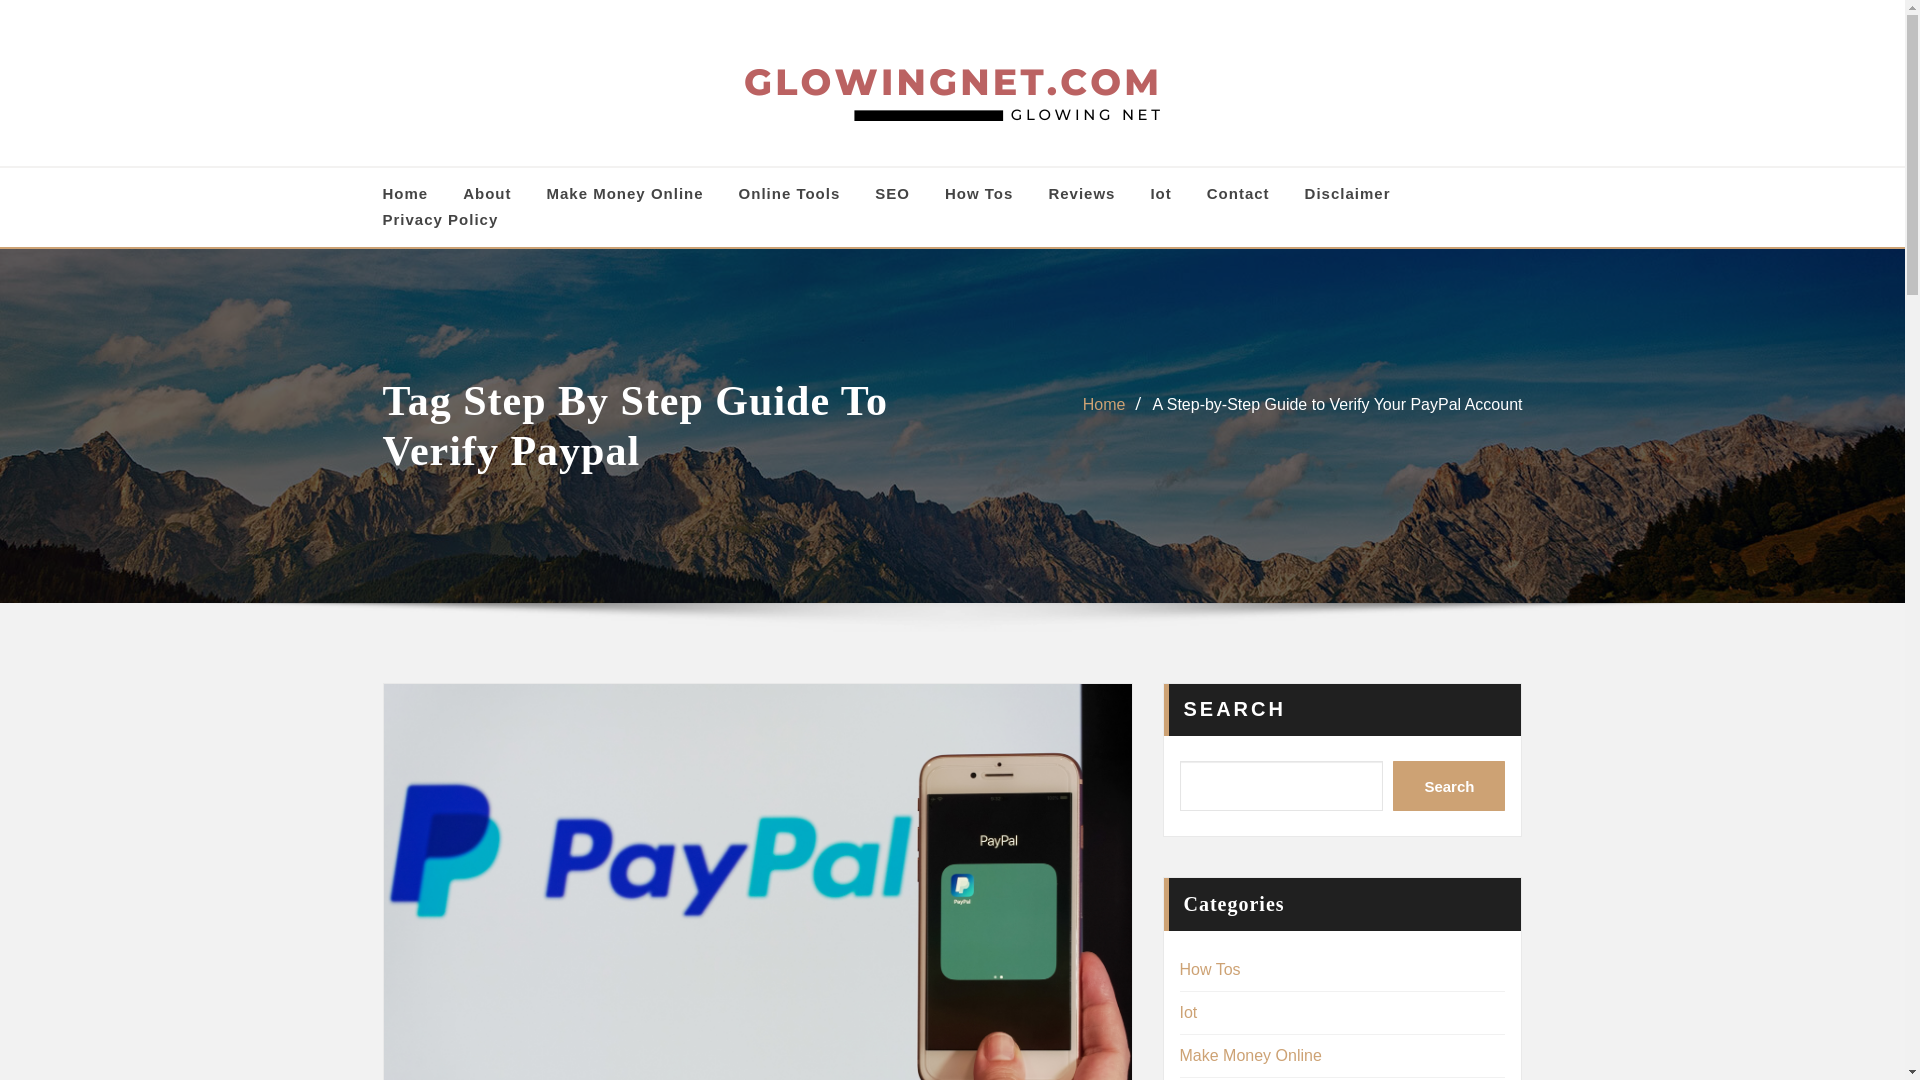 Image resolution: width=1920 pixels, height=1080 pixels. I want to click on Make Money Online, so click(1251, 1054).